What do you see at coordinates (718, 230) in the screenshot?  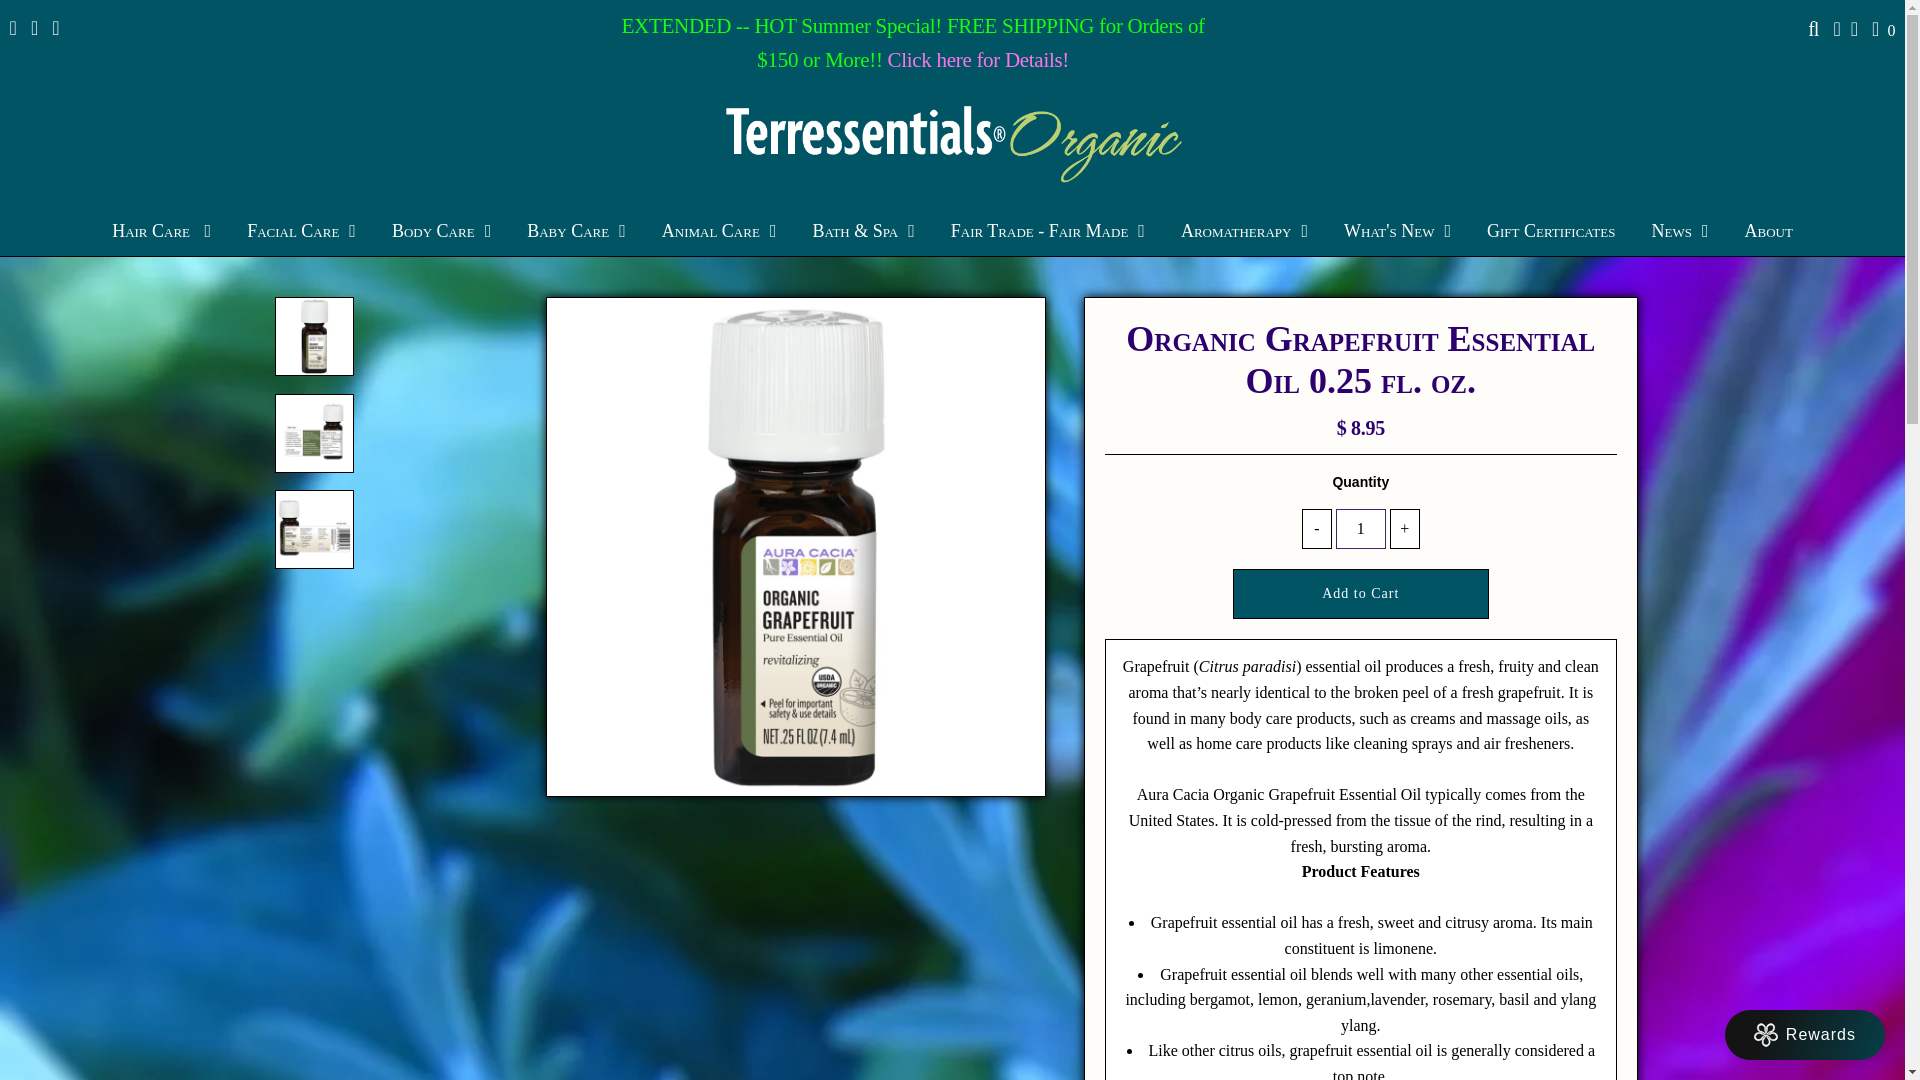 I see `Animal Care` at bounding box center [718, 230].